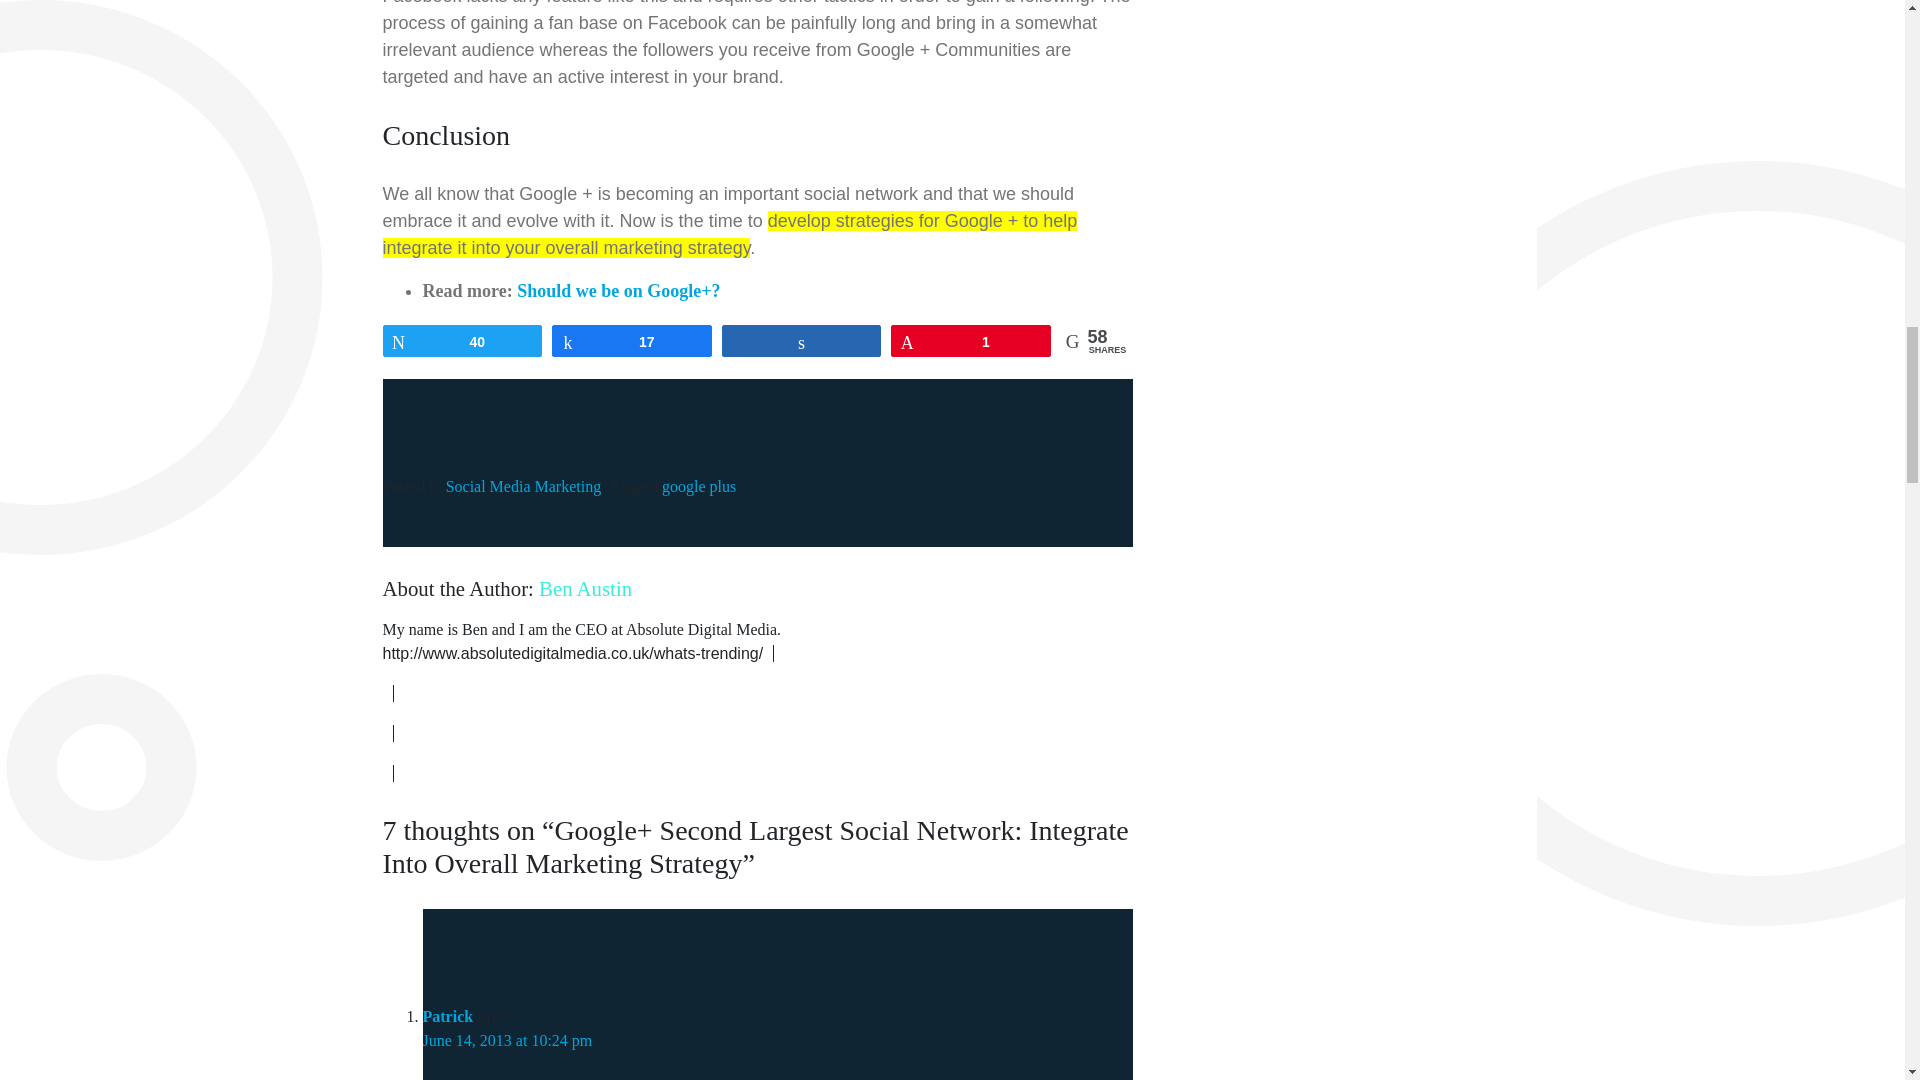 The height and width of the screenshot is (1080, 1920). I want to click on 17, so click(631, 341).